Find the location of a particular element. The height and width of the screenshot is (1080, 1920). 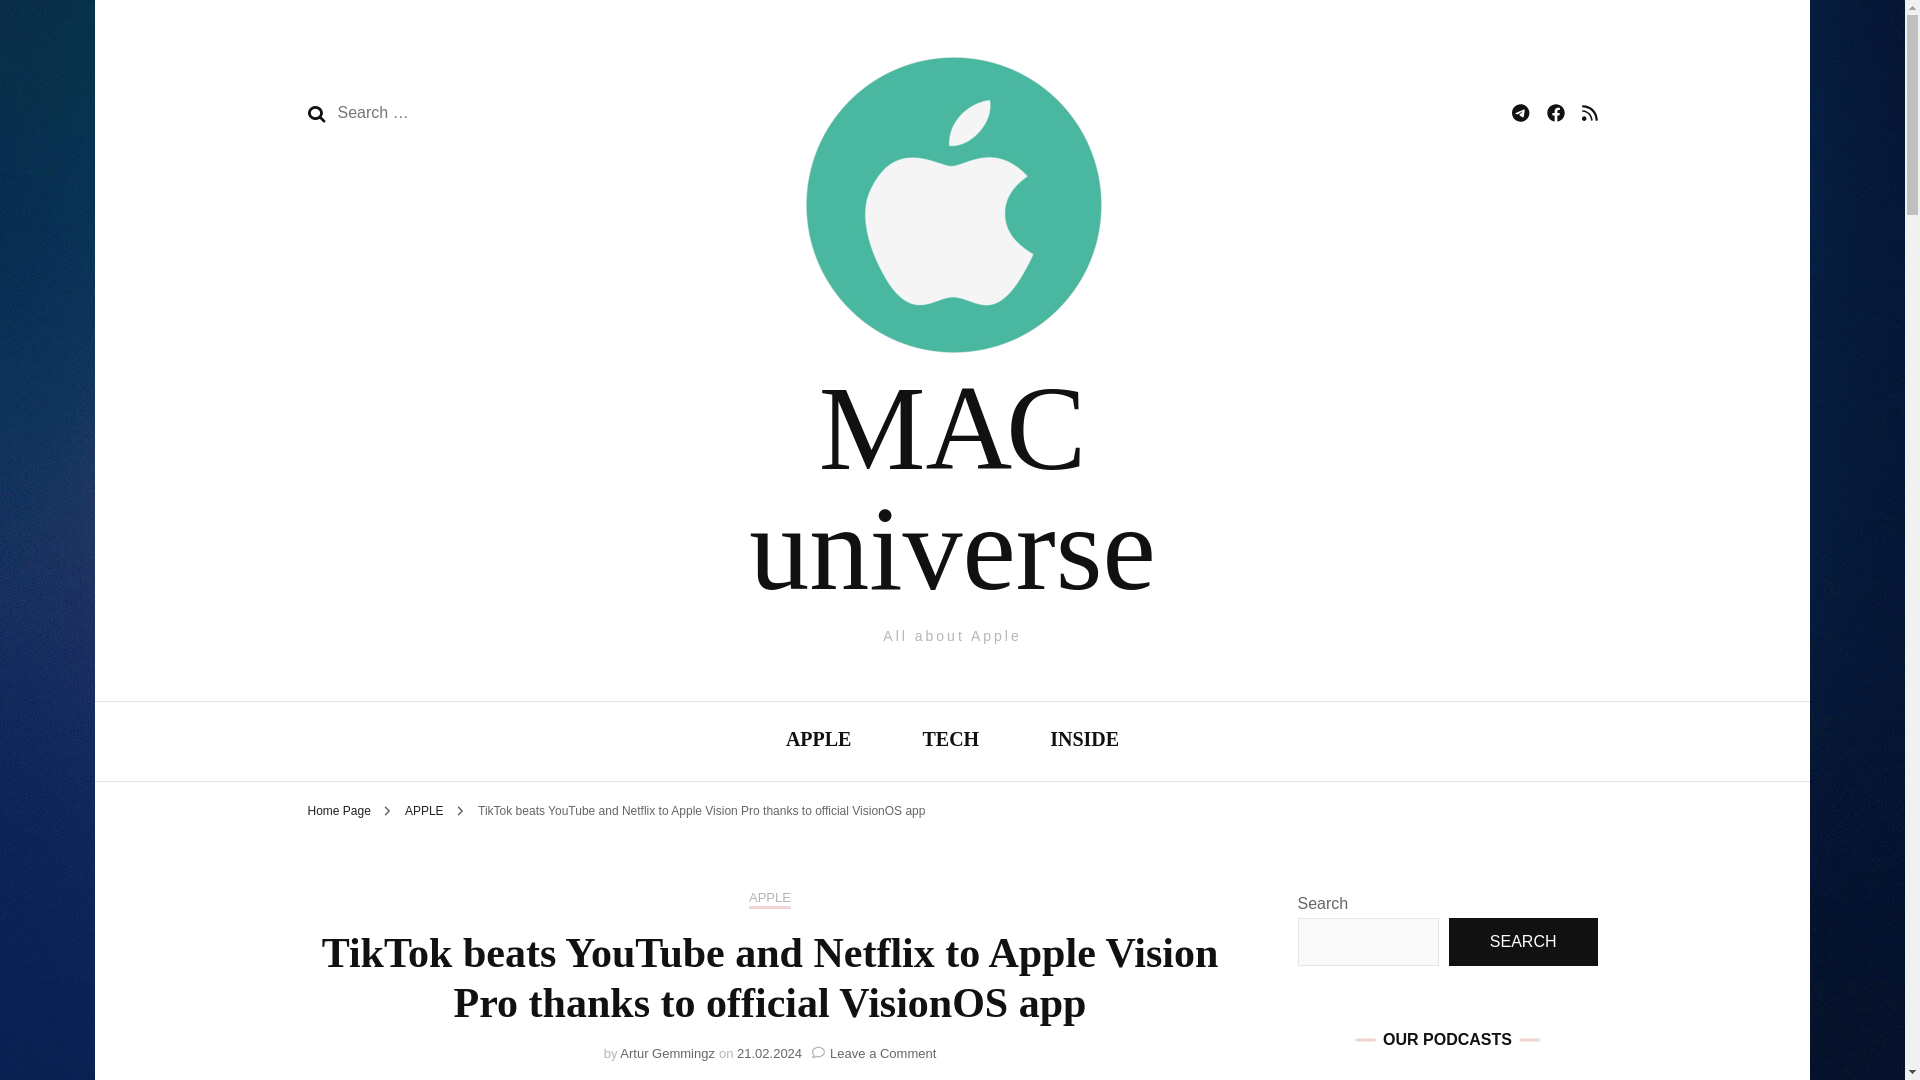

21.02.2024 is located at coordinates (770, 1053).